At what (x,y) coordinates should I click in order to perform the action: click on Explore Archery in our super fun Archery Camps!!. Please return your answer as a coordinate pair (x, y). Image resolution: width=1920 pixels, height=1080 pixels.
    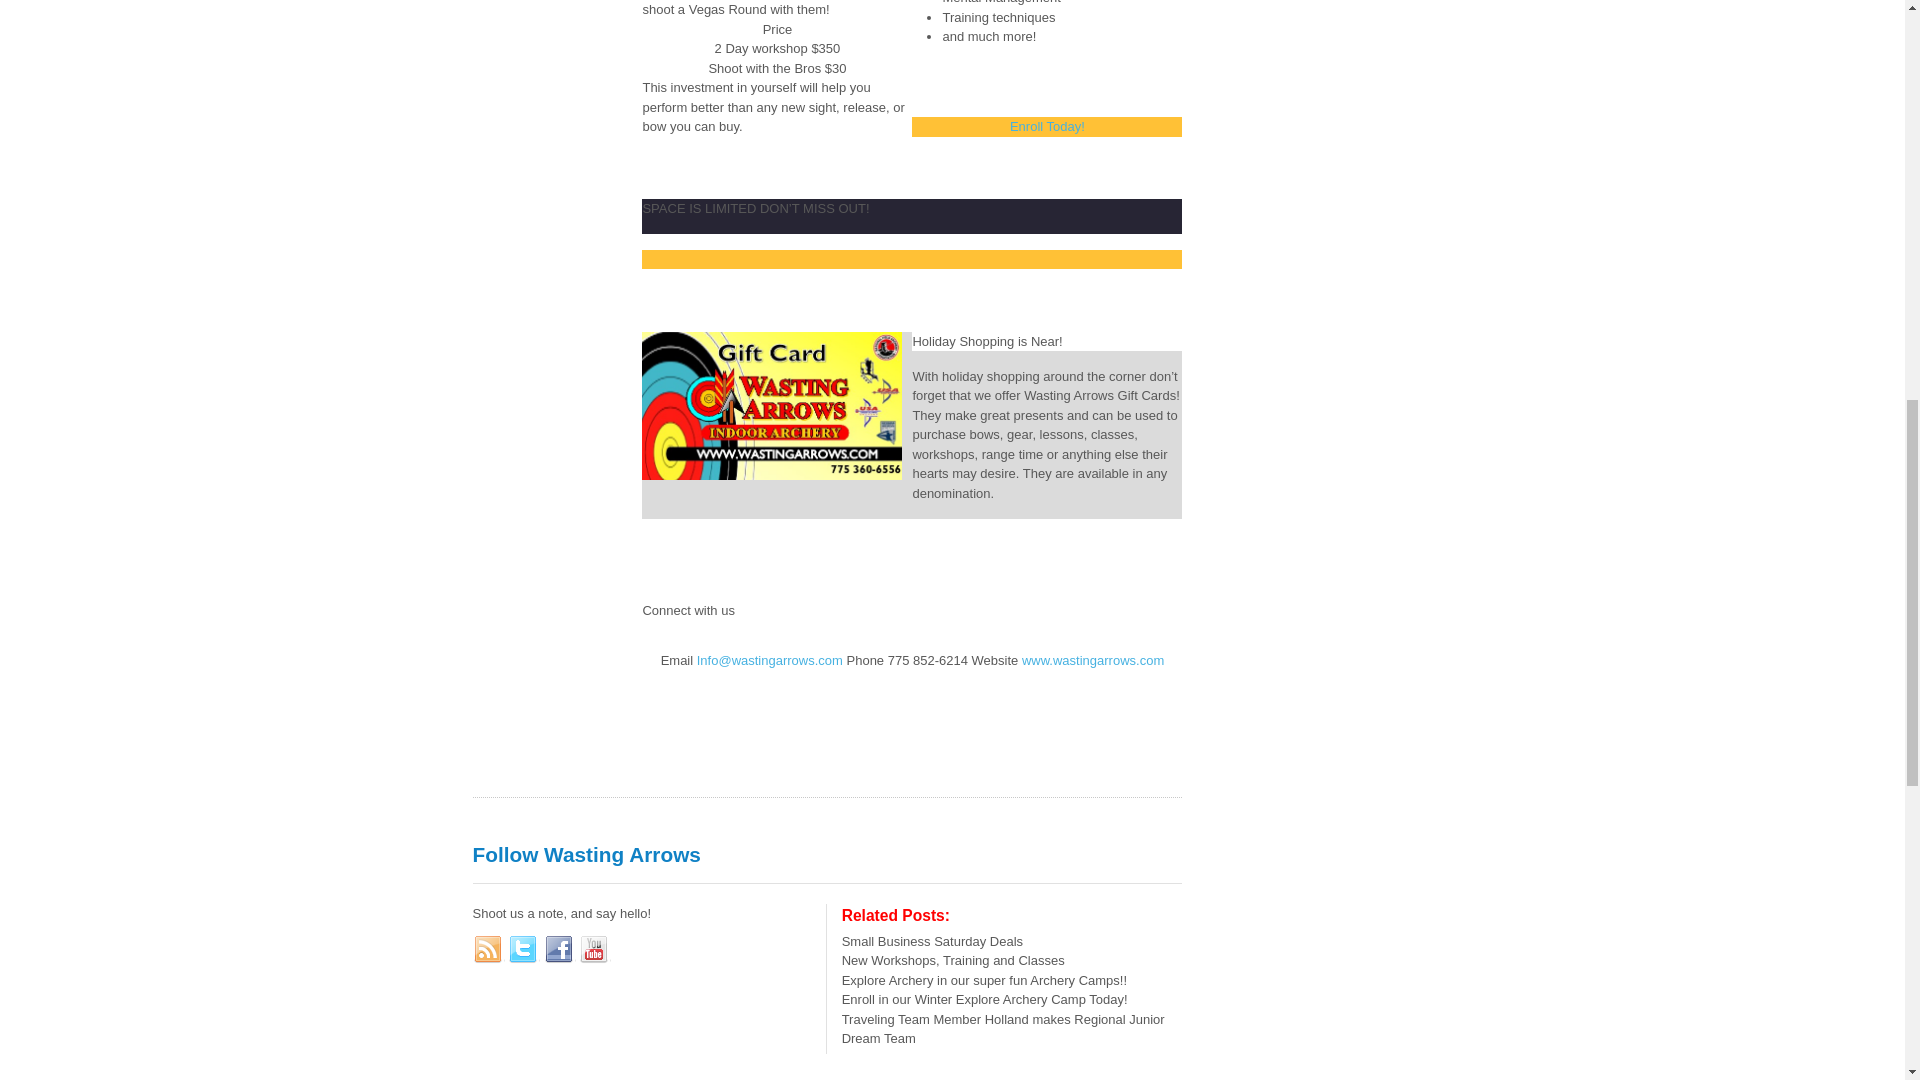
    Looking at the image, I should click on (984, 980).